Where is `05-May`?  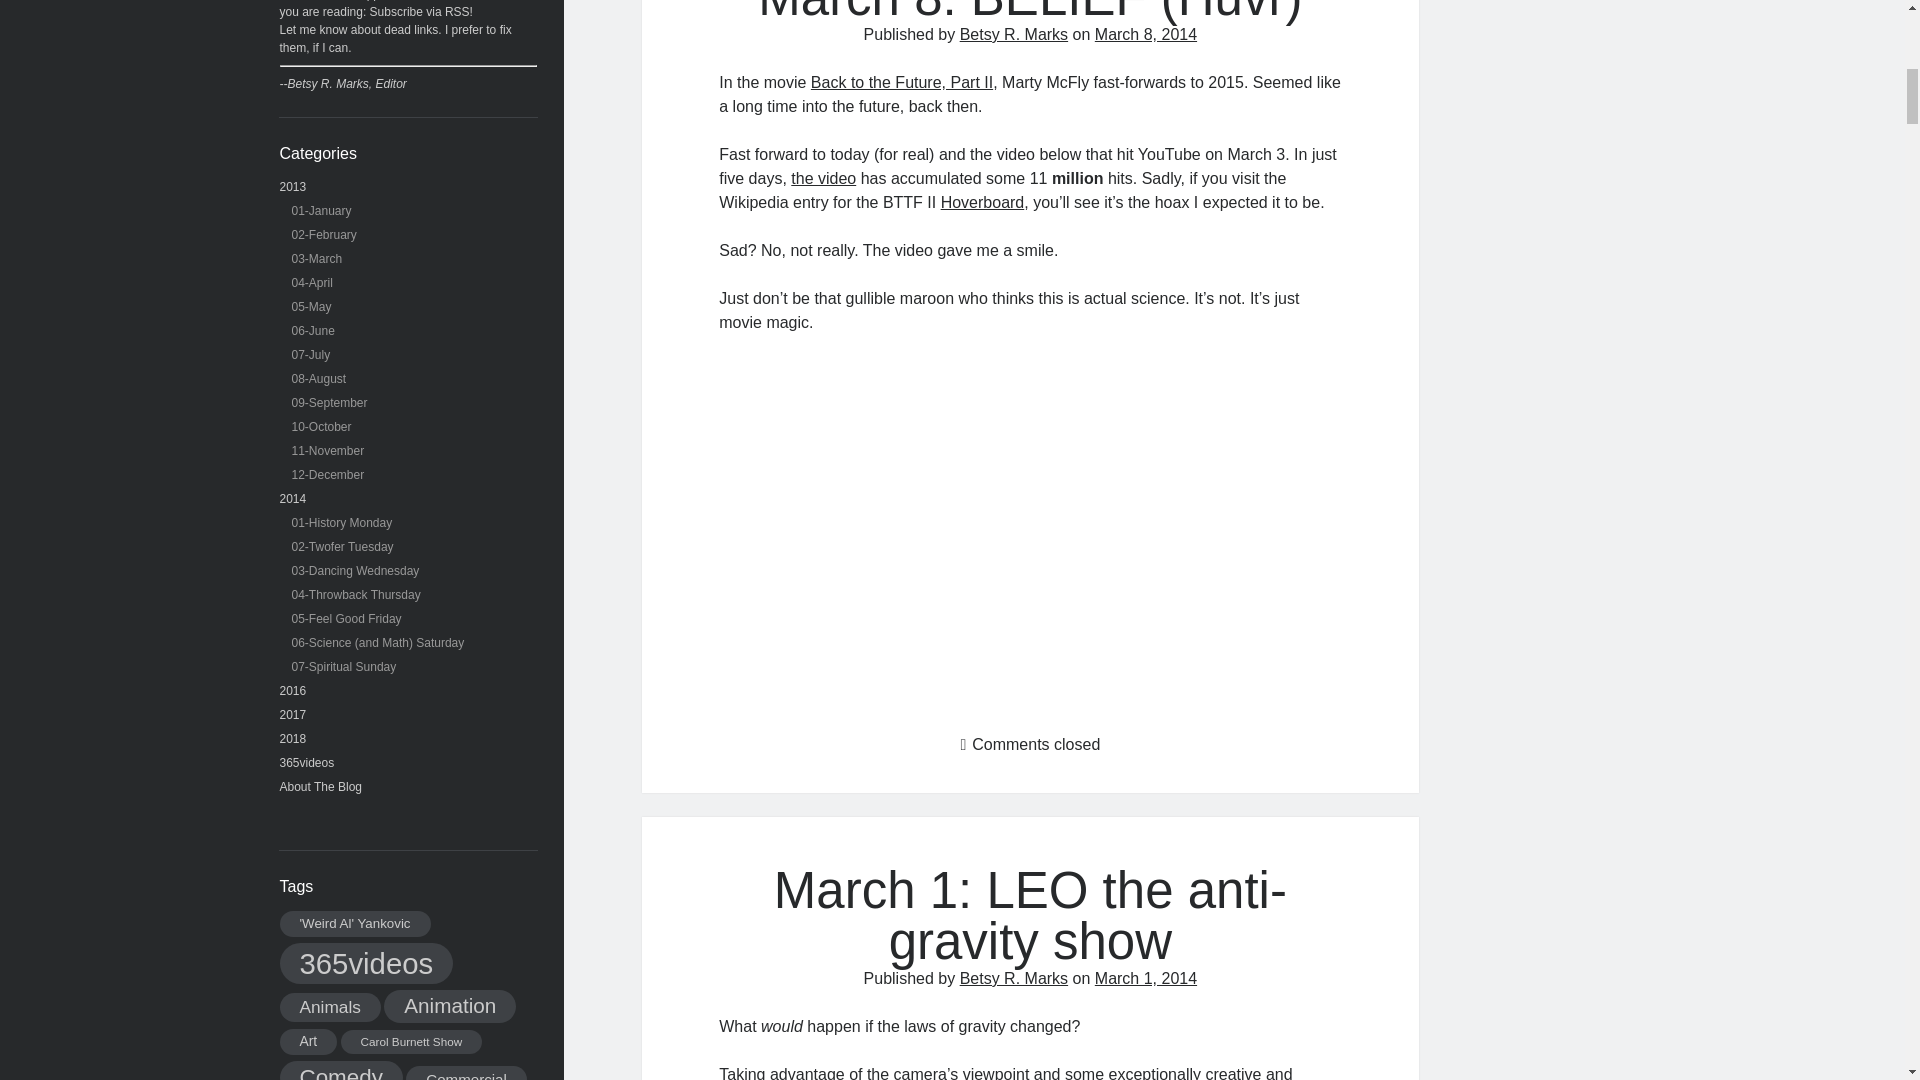
05-May is located at coordinates (312, 307).